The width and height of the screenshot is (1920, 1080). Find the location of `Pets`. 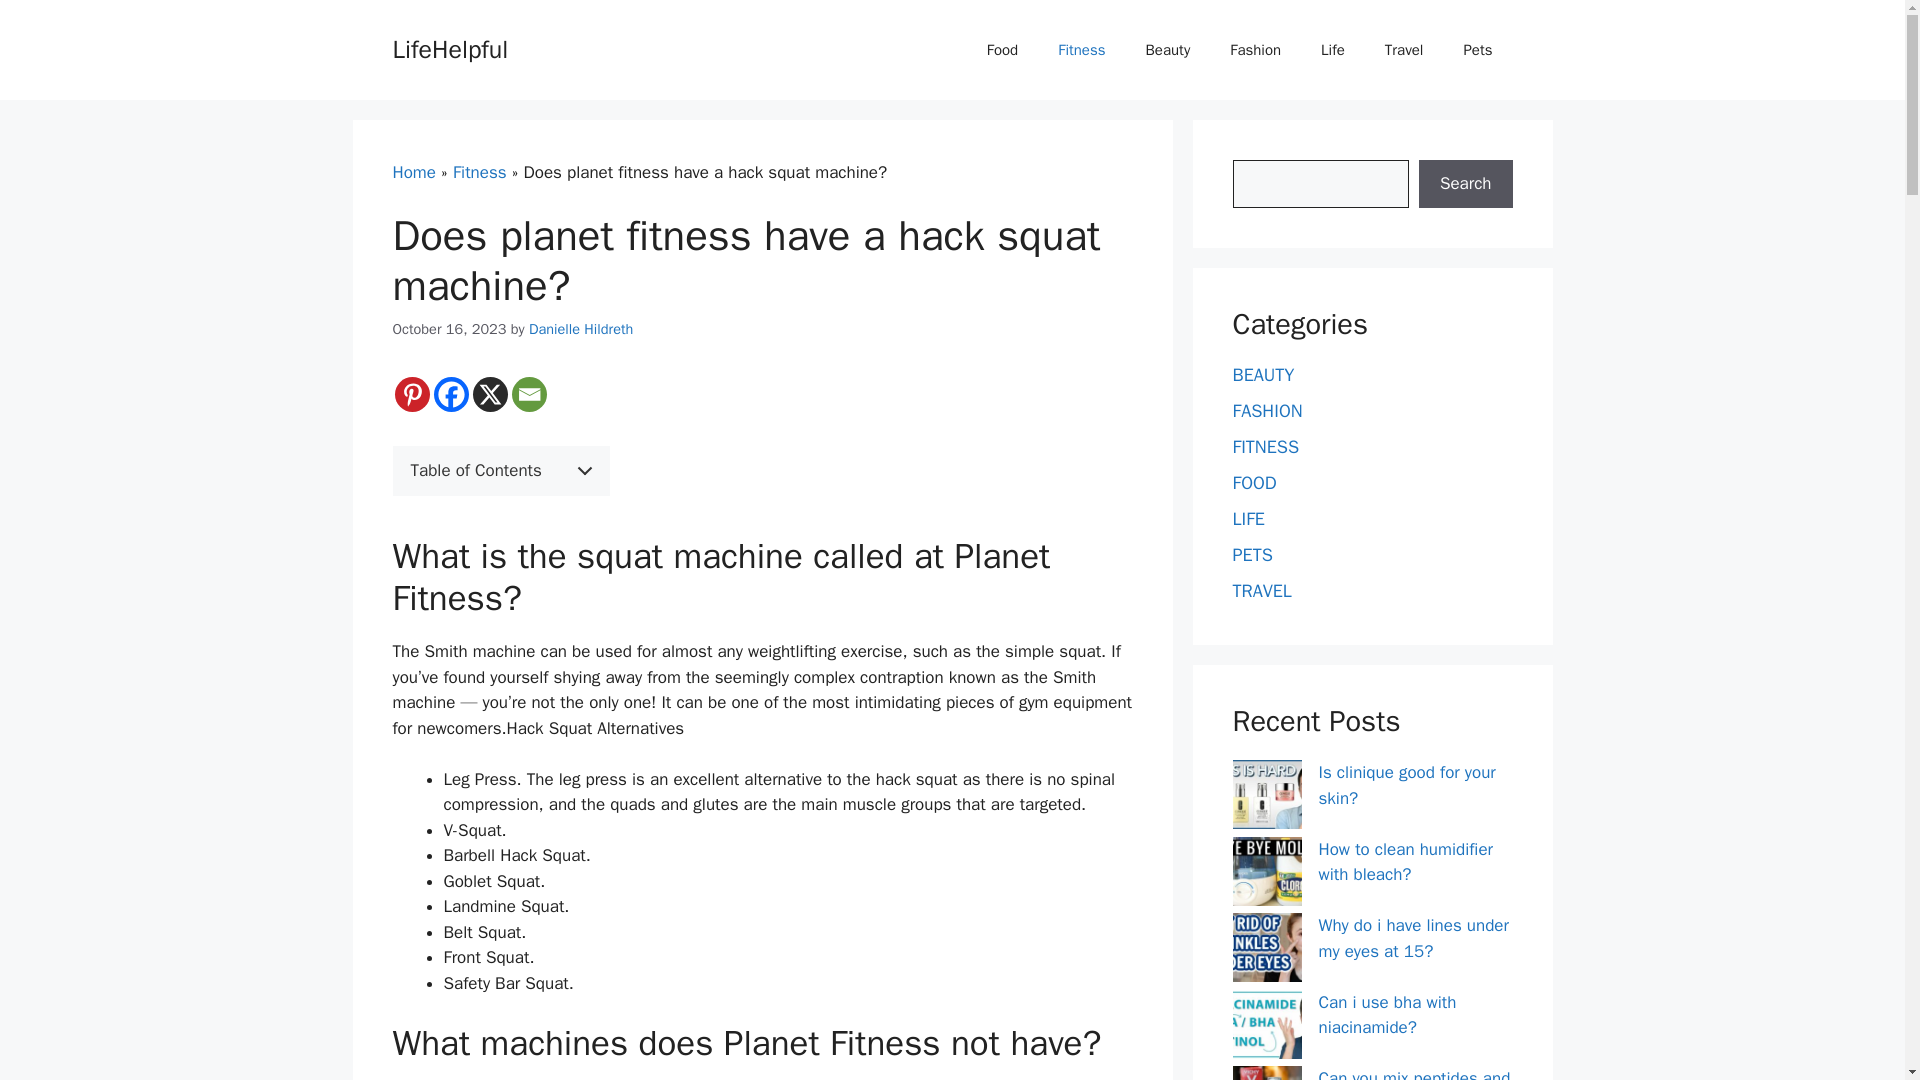

Pets is located at coordinates (1478, 50).